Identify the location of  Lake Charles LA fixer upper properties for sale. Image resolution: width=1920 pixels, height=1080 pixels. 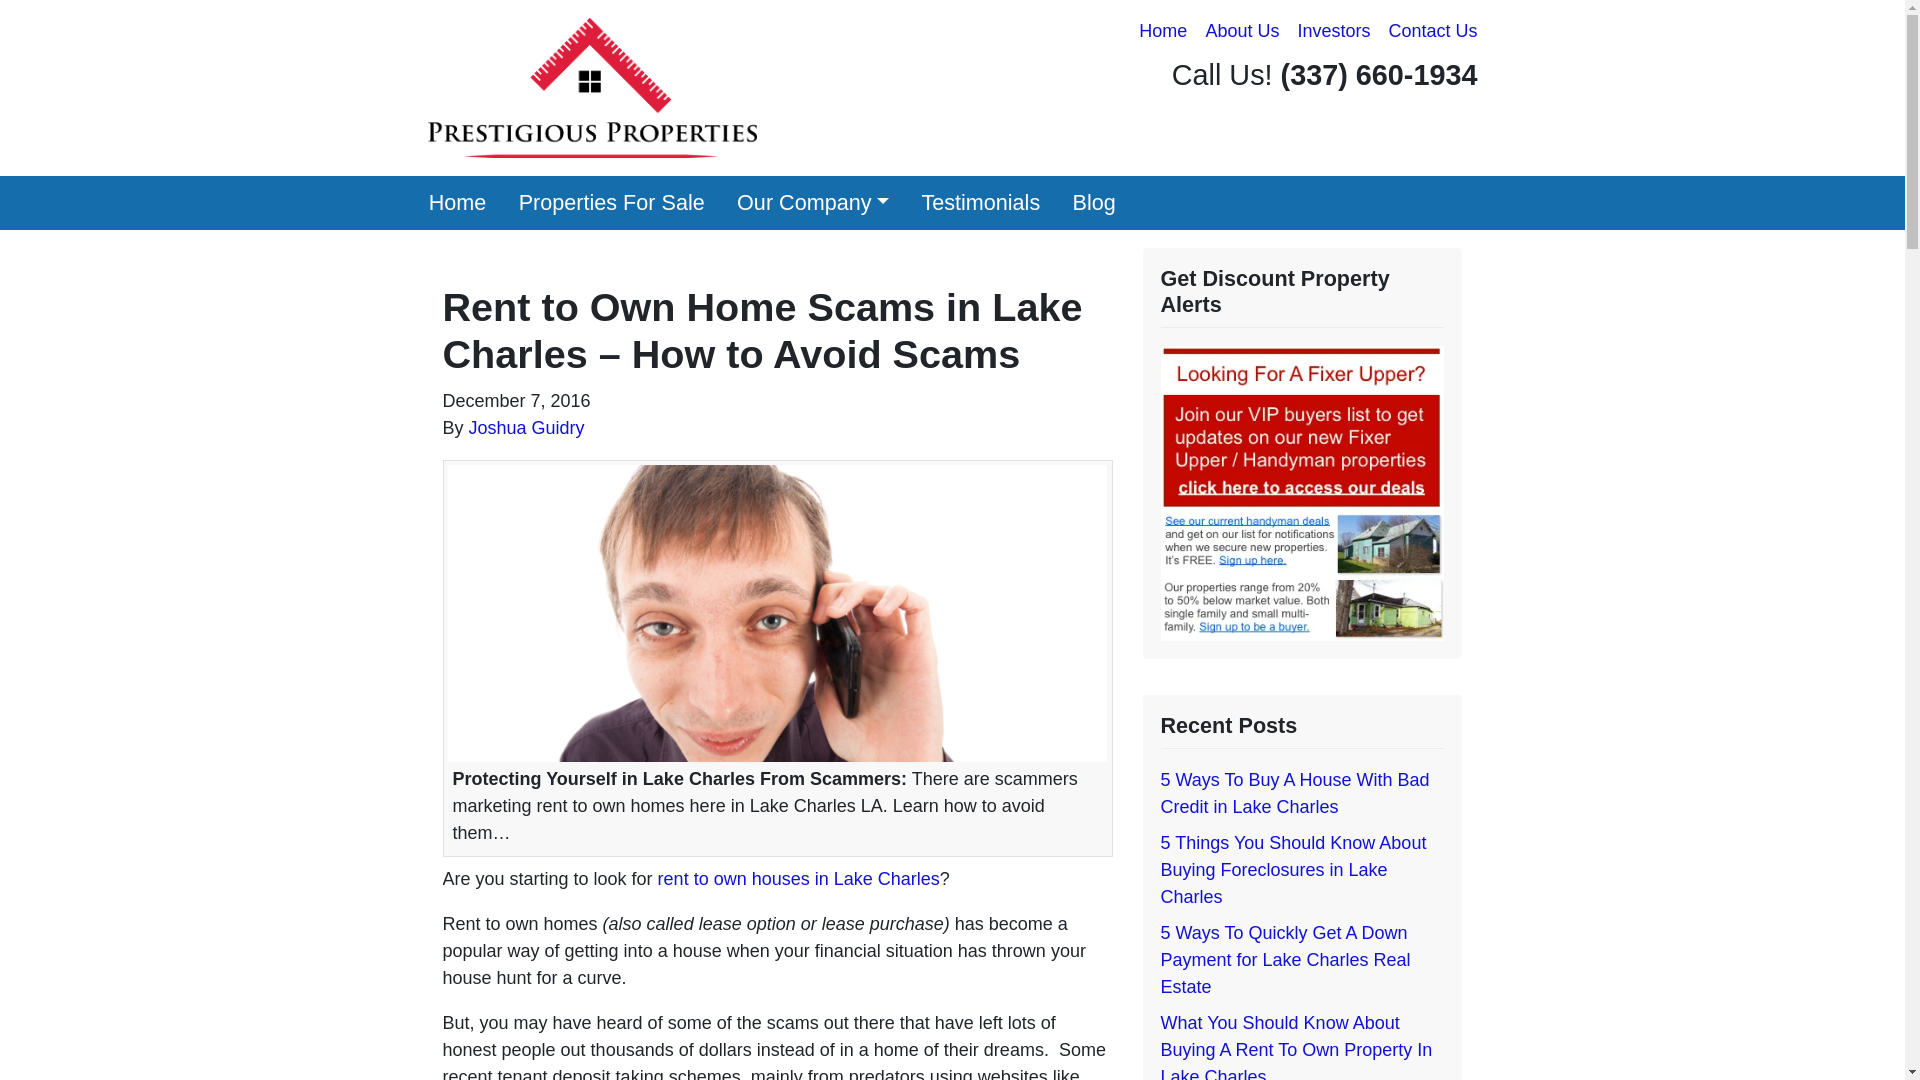
(1301, 492).